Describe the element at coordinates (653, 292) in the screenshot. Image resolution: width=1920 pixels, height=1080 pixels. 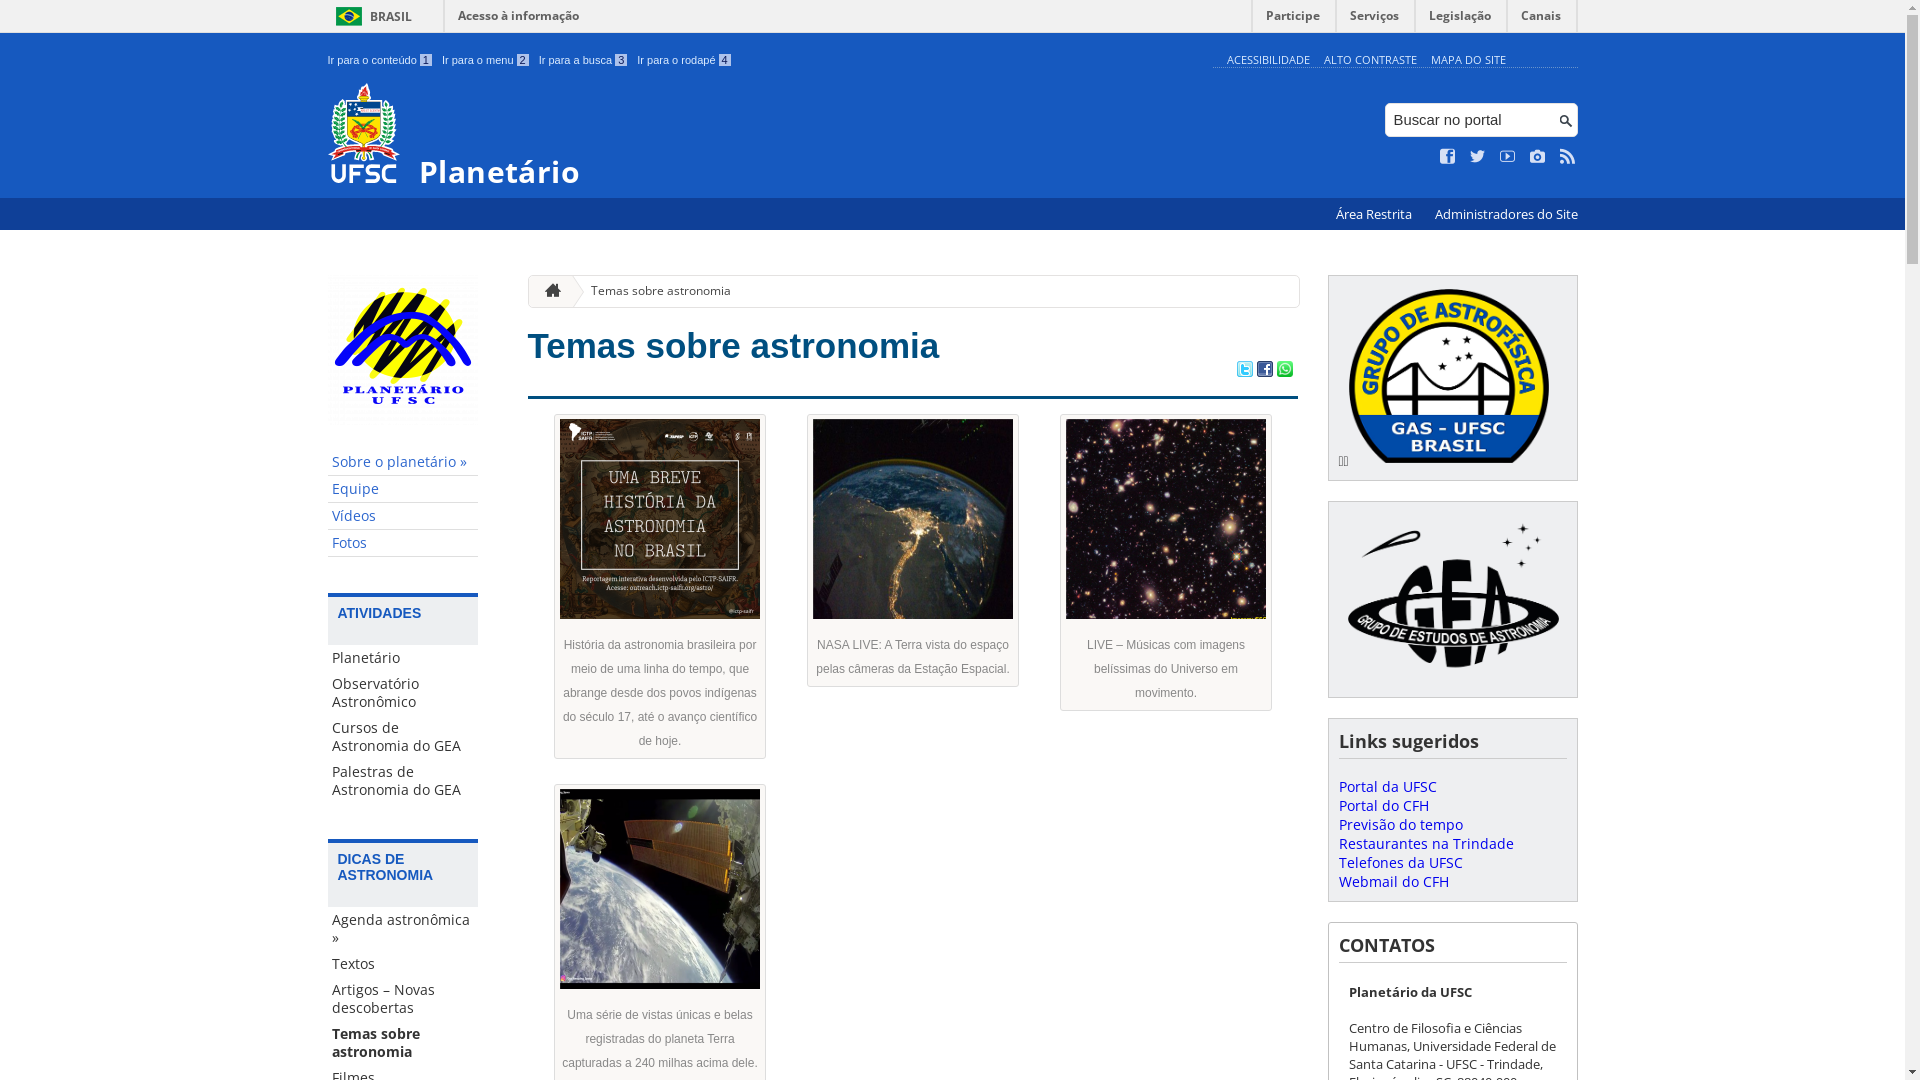
I see `Temas sobre astronomia` at that location.